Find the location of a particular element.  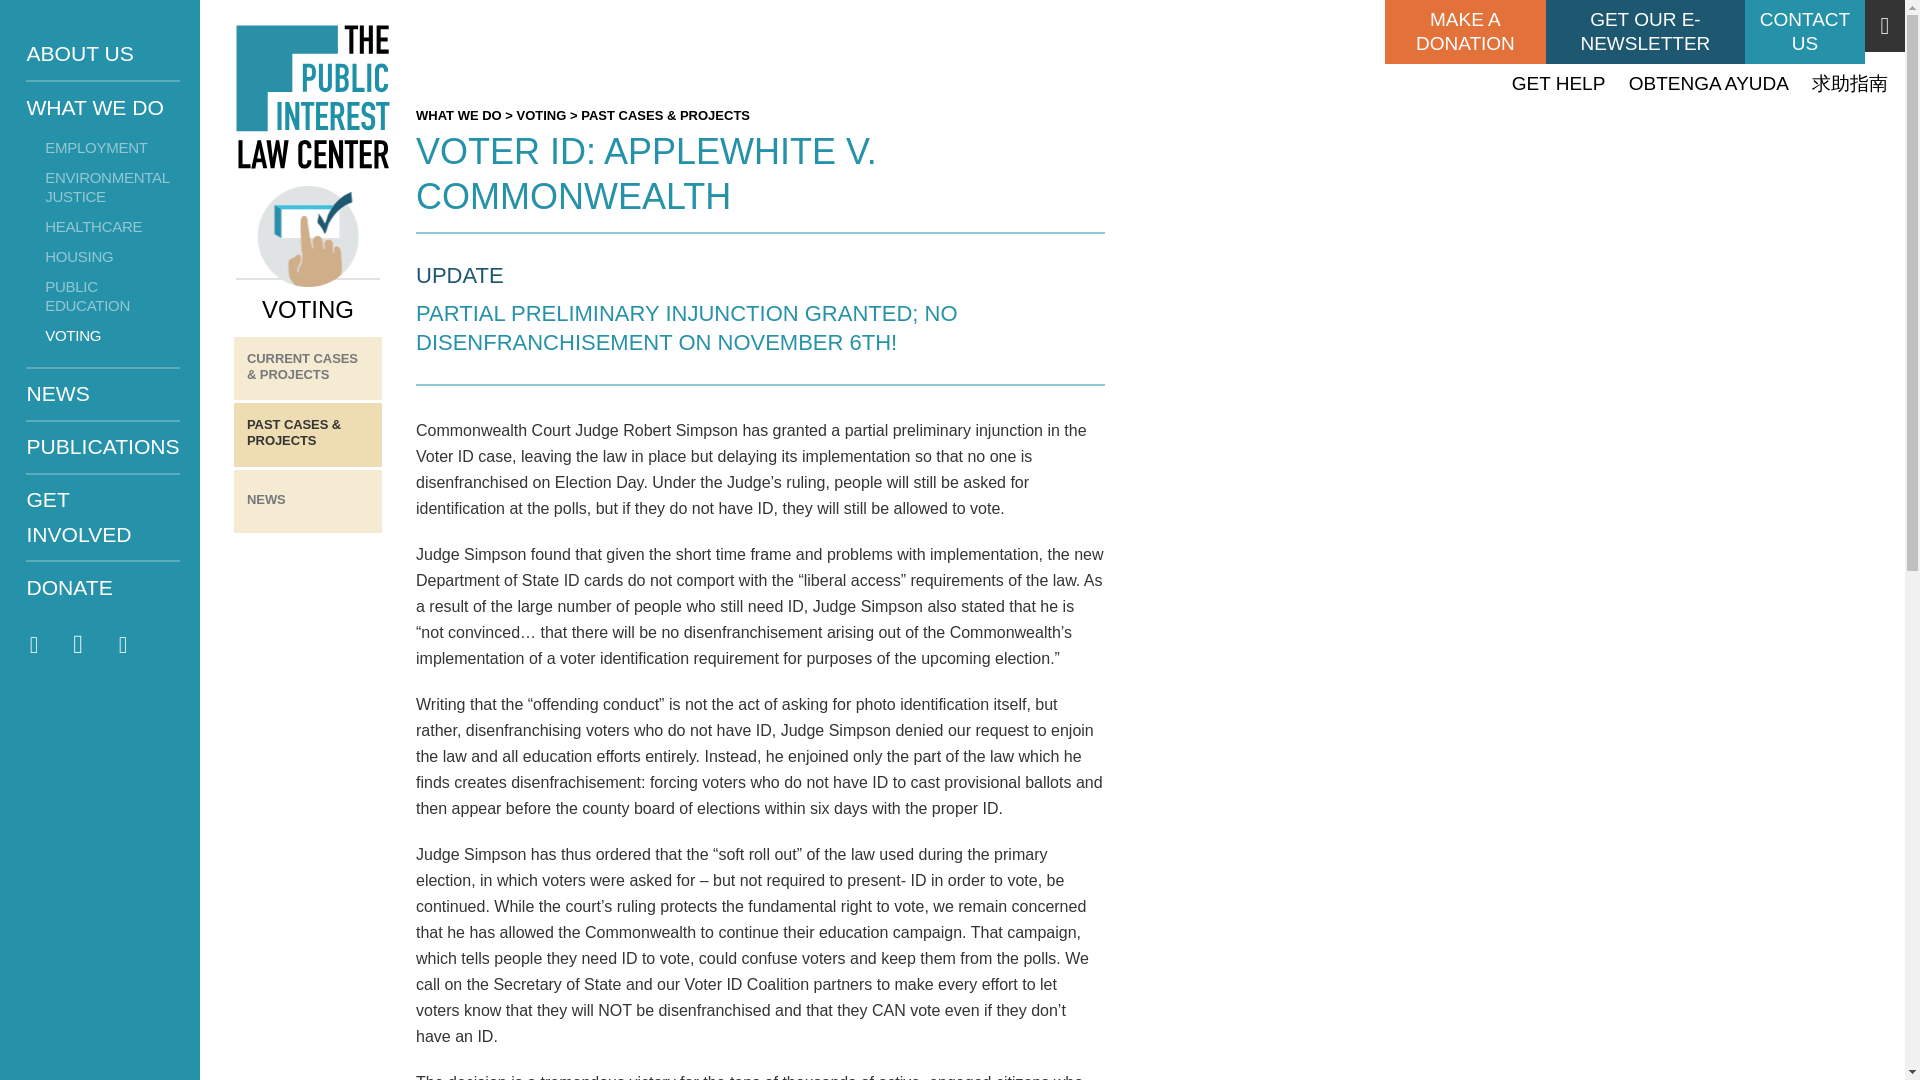

WHAT WE DO is located at coordinates (103, 107).